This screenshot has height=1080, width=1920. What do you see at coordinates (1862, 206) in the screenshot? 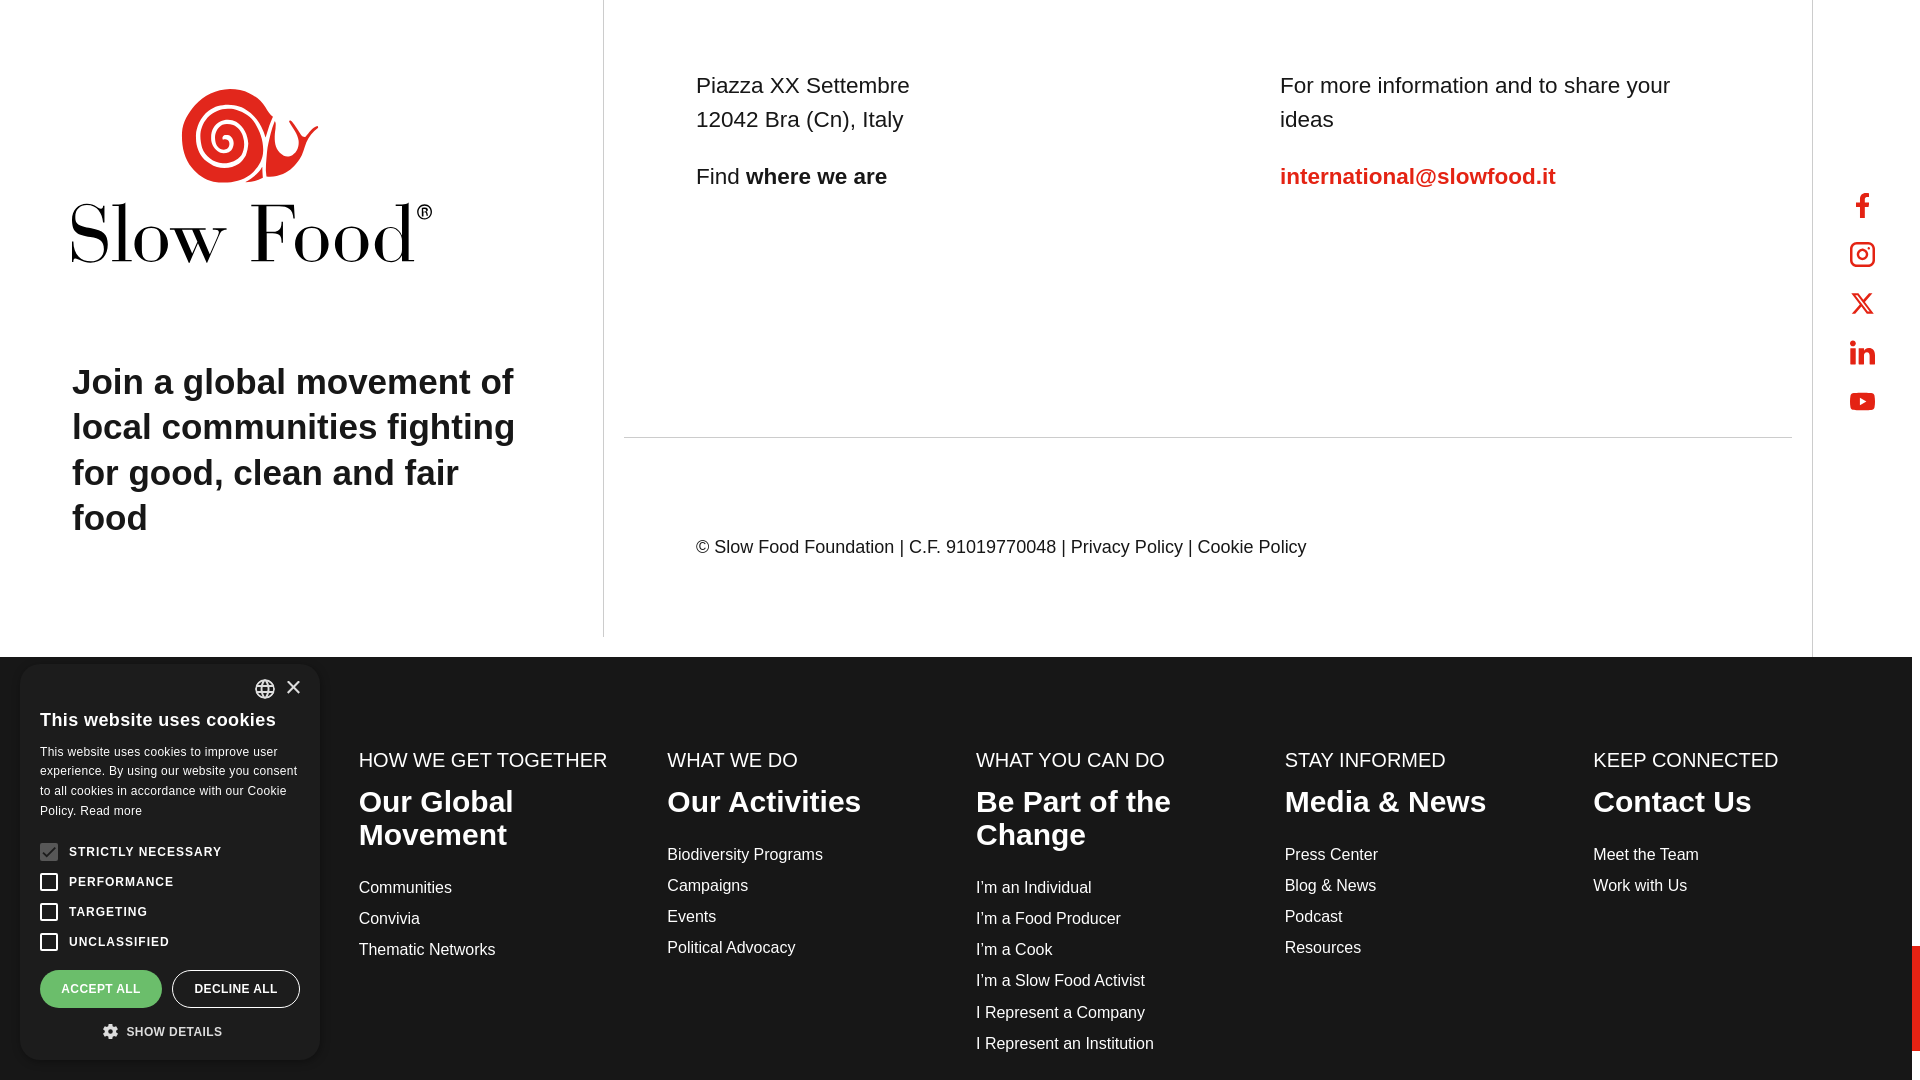
I see `Follow us on Facebook` at bounding box center [1862, 206].